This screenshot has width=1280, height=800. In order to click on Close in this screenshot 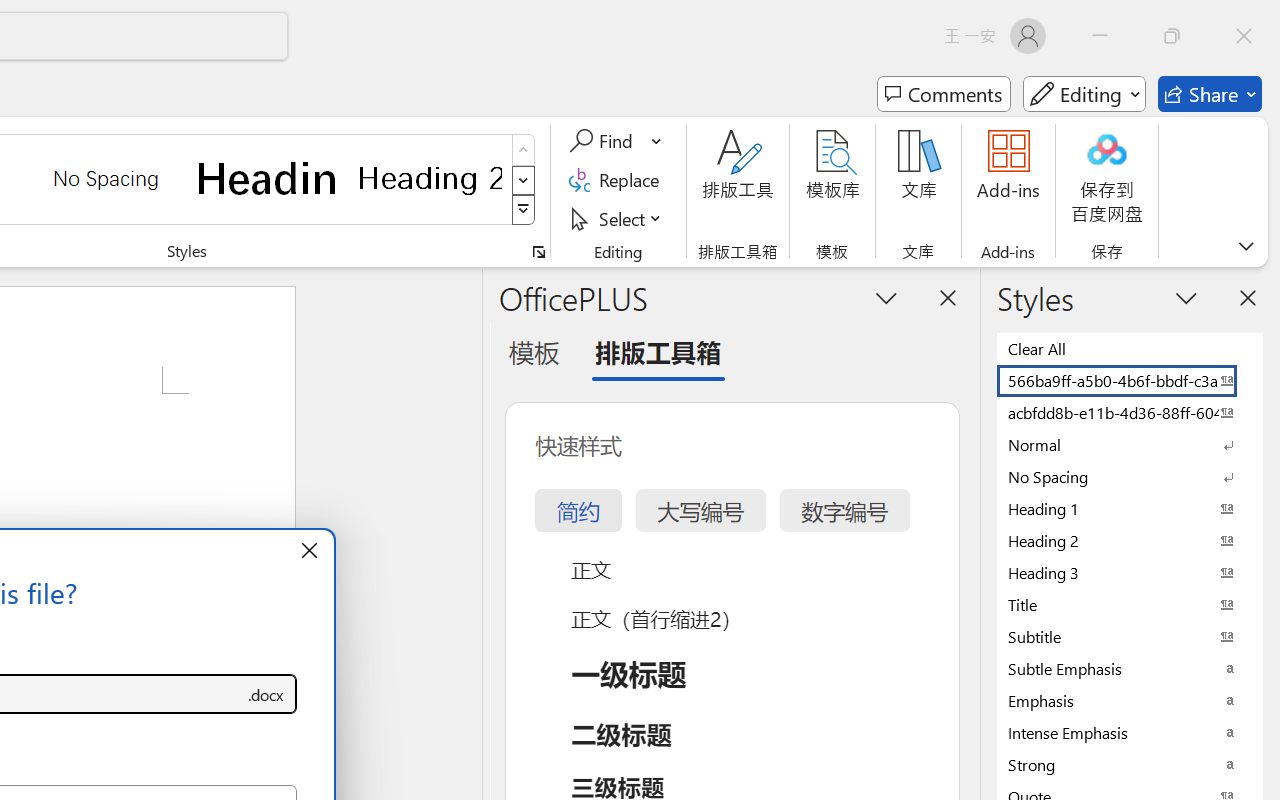, I will do `click(1244, 36)`.